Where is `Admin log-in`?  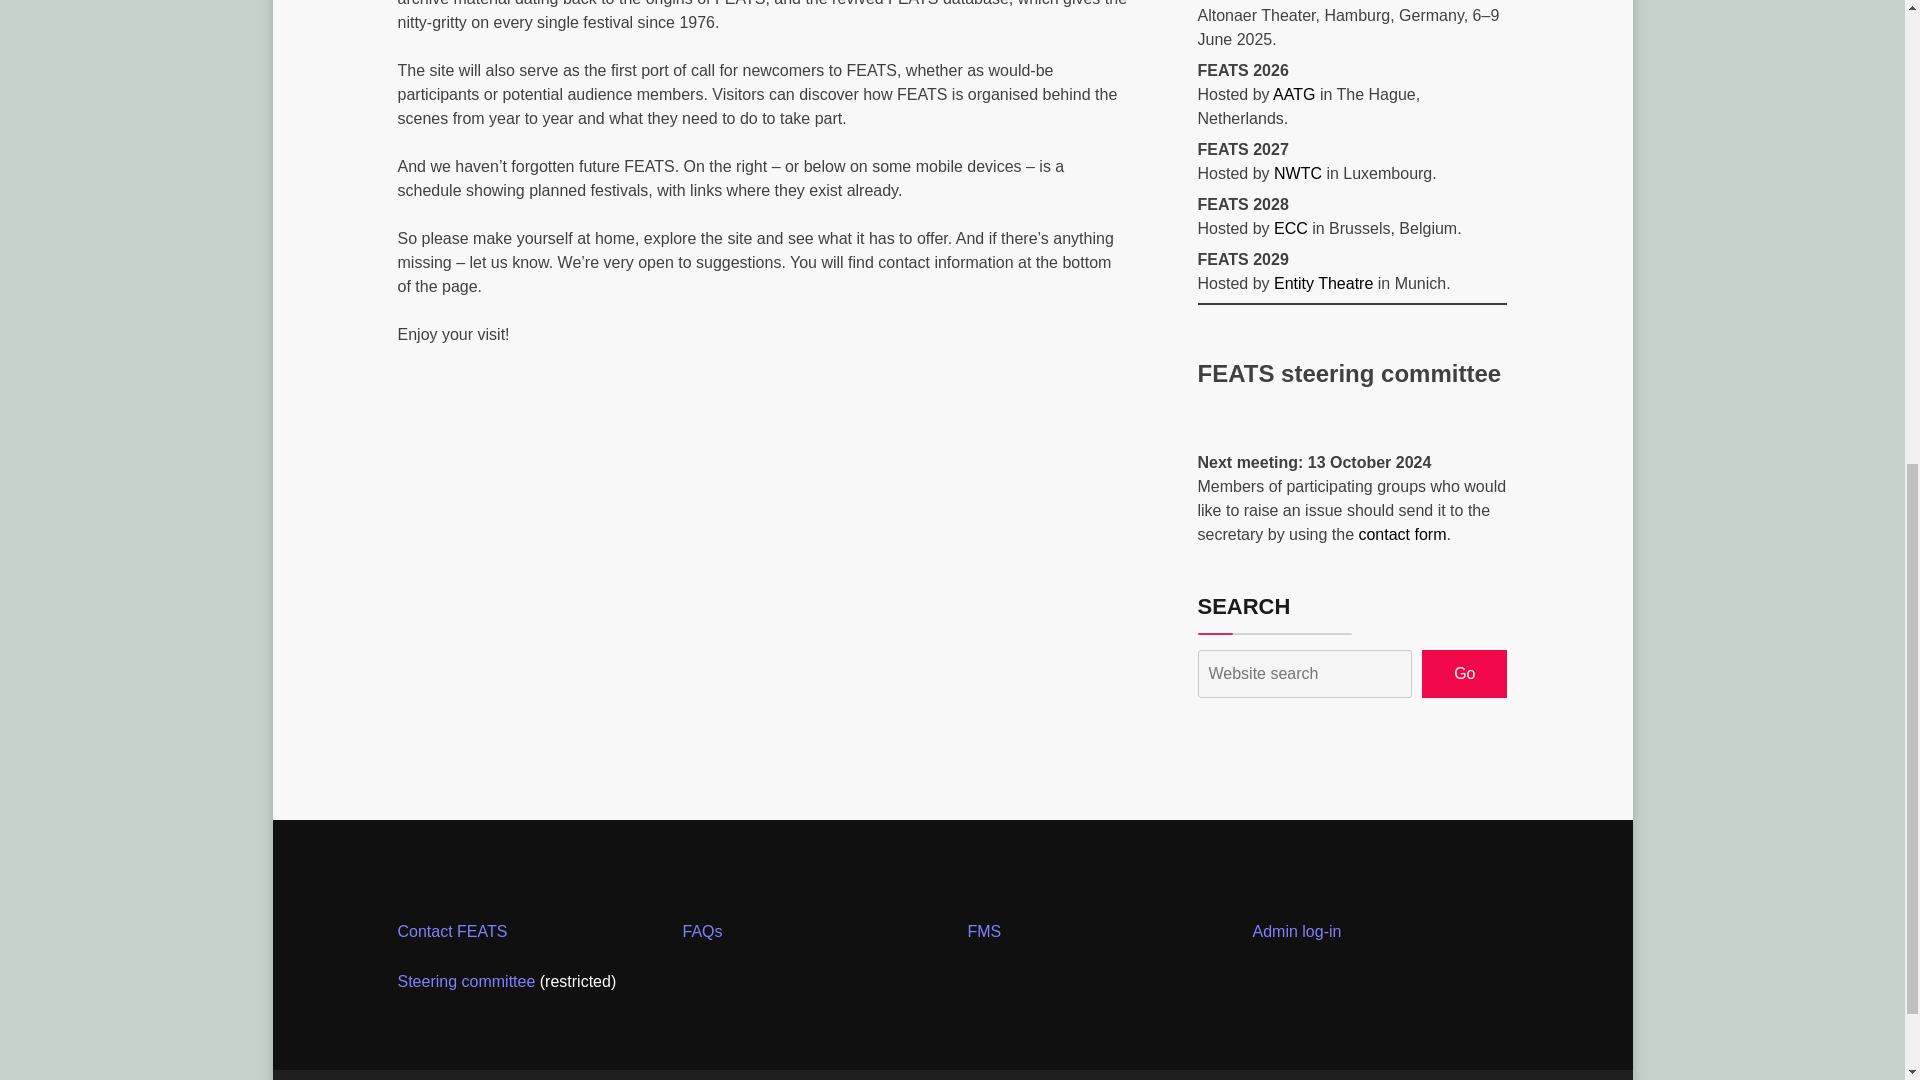
Admin log-in is located at coordinates (1296, 931).